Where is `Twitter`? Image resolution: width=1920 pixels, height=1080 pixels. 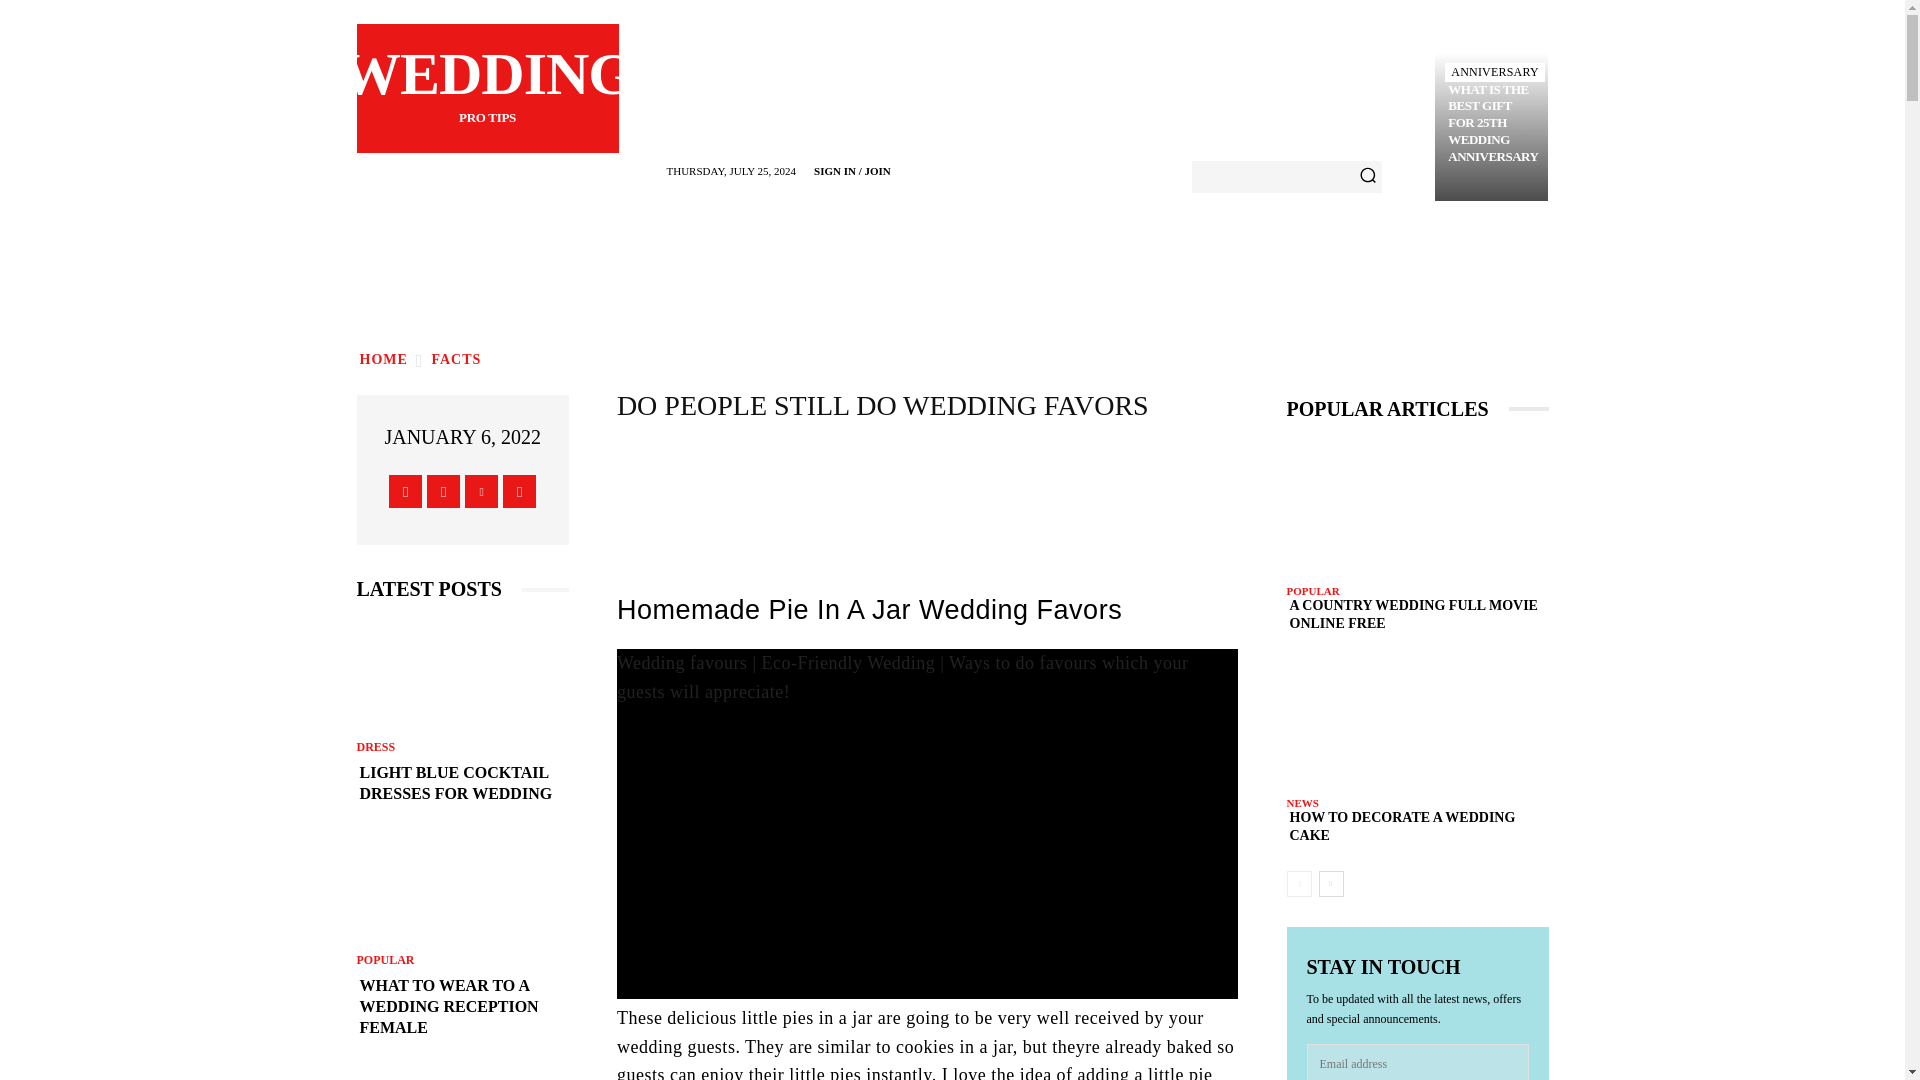 Twitter is located at coordinates (1493, 124).